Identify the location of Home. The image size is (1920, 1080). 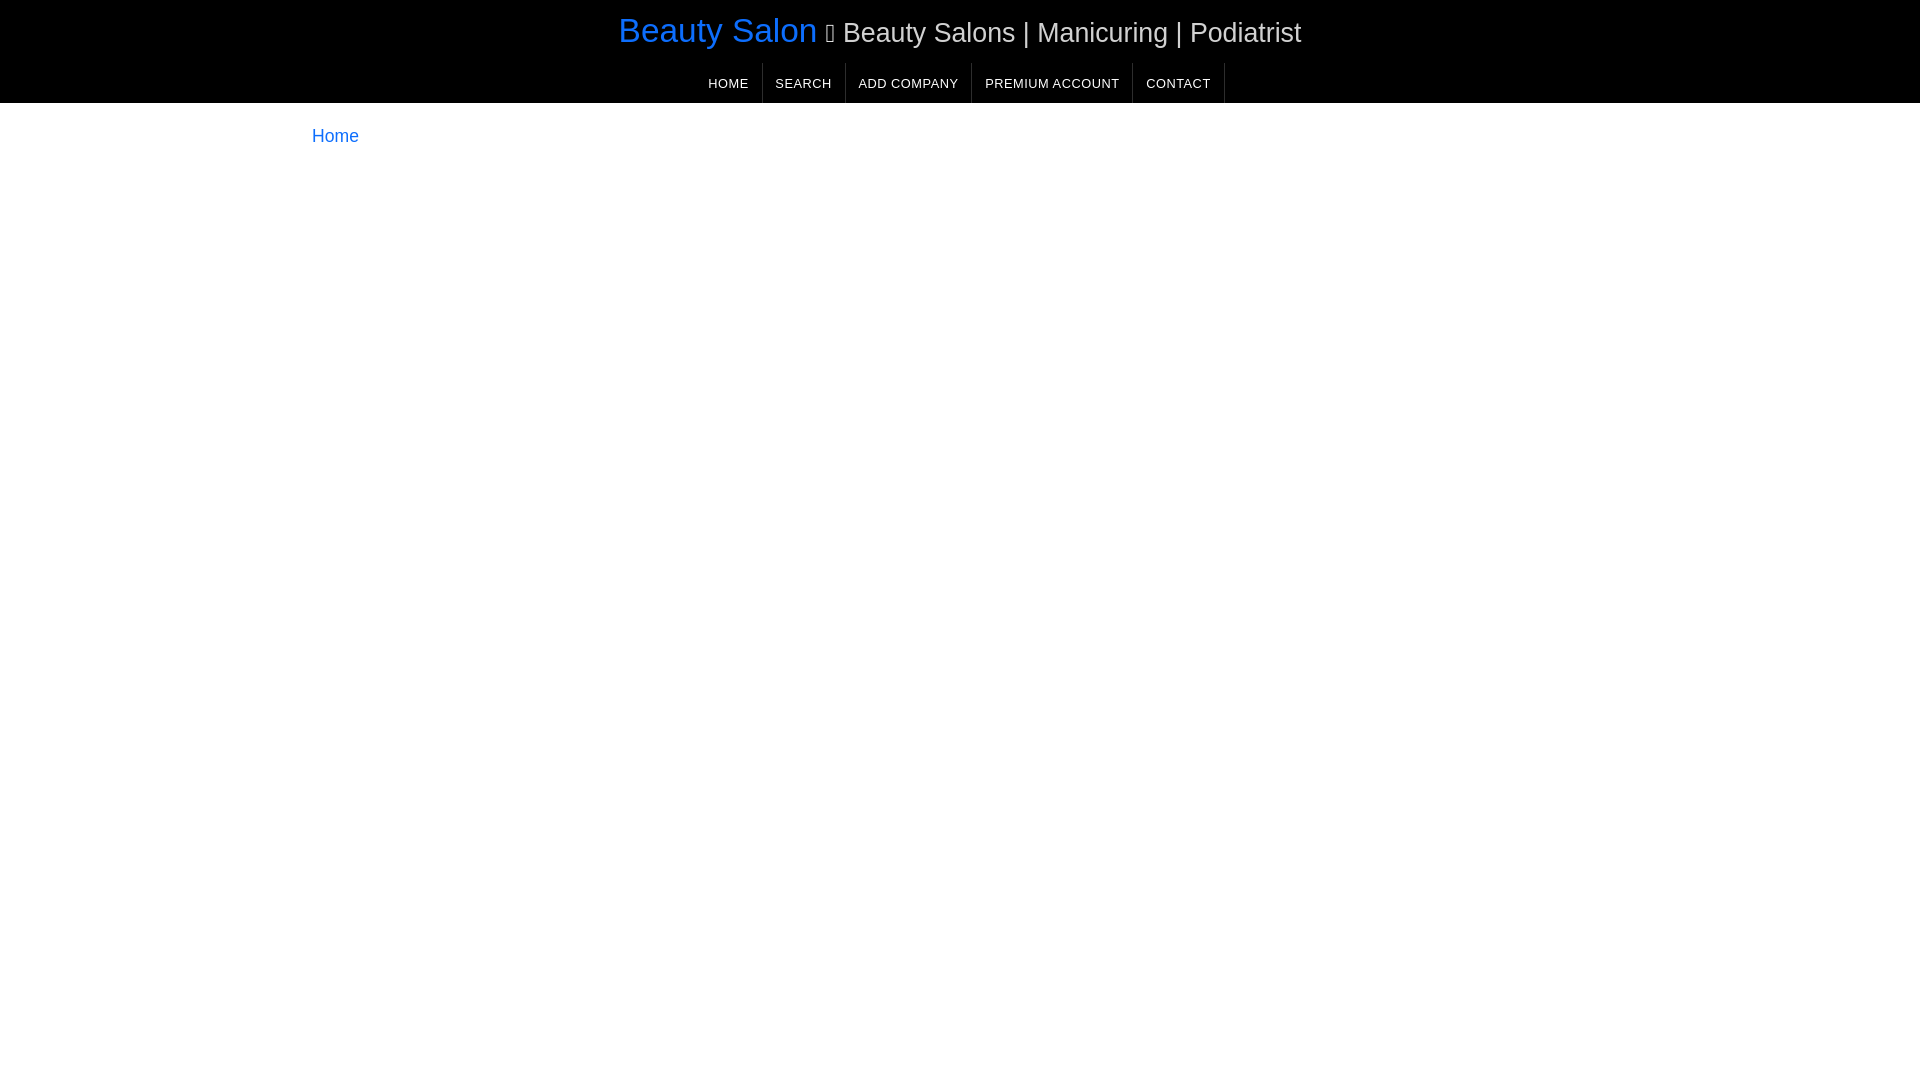
(335, 136).